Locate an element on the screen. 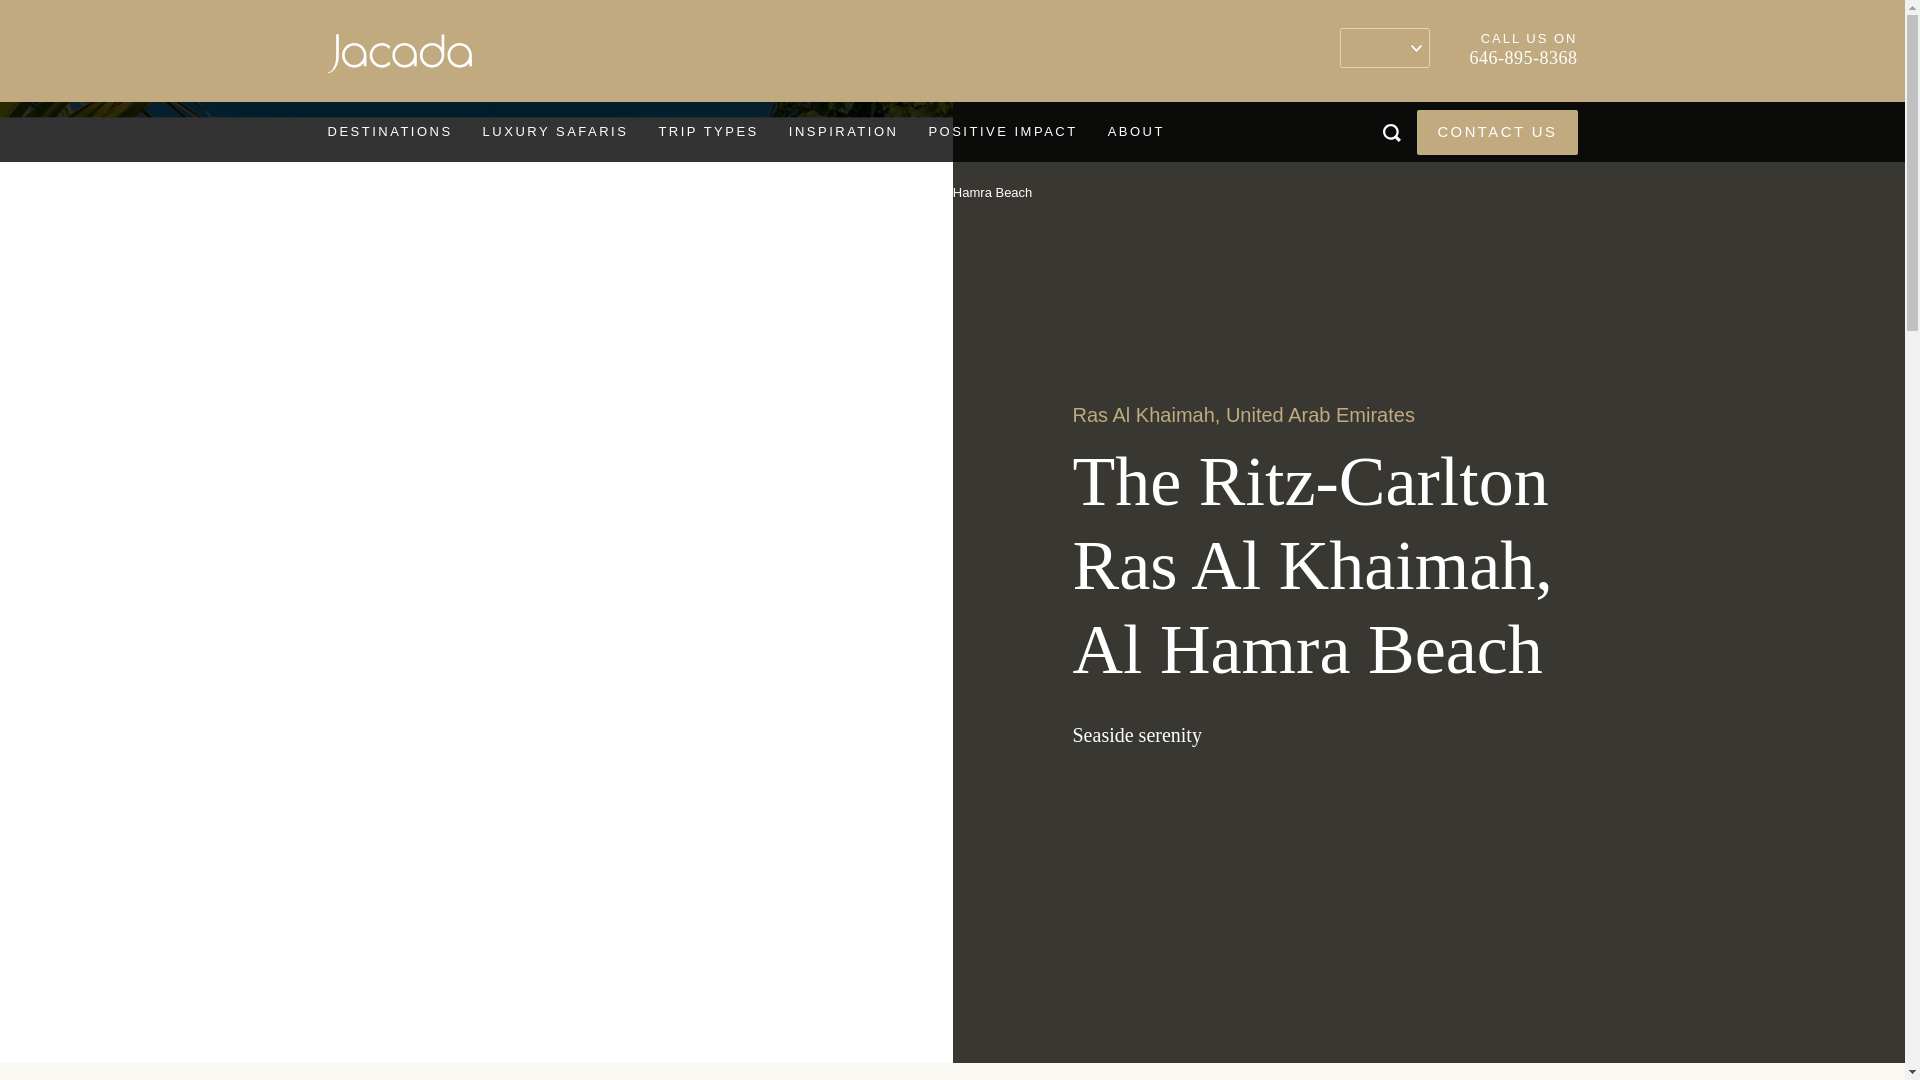 This screenshot has width=1920, height=1080. 646-895-8368 is located at coordinates (1524, 58).